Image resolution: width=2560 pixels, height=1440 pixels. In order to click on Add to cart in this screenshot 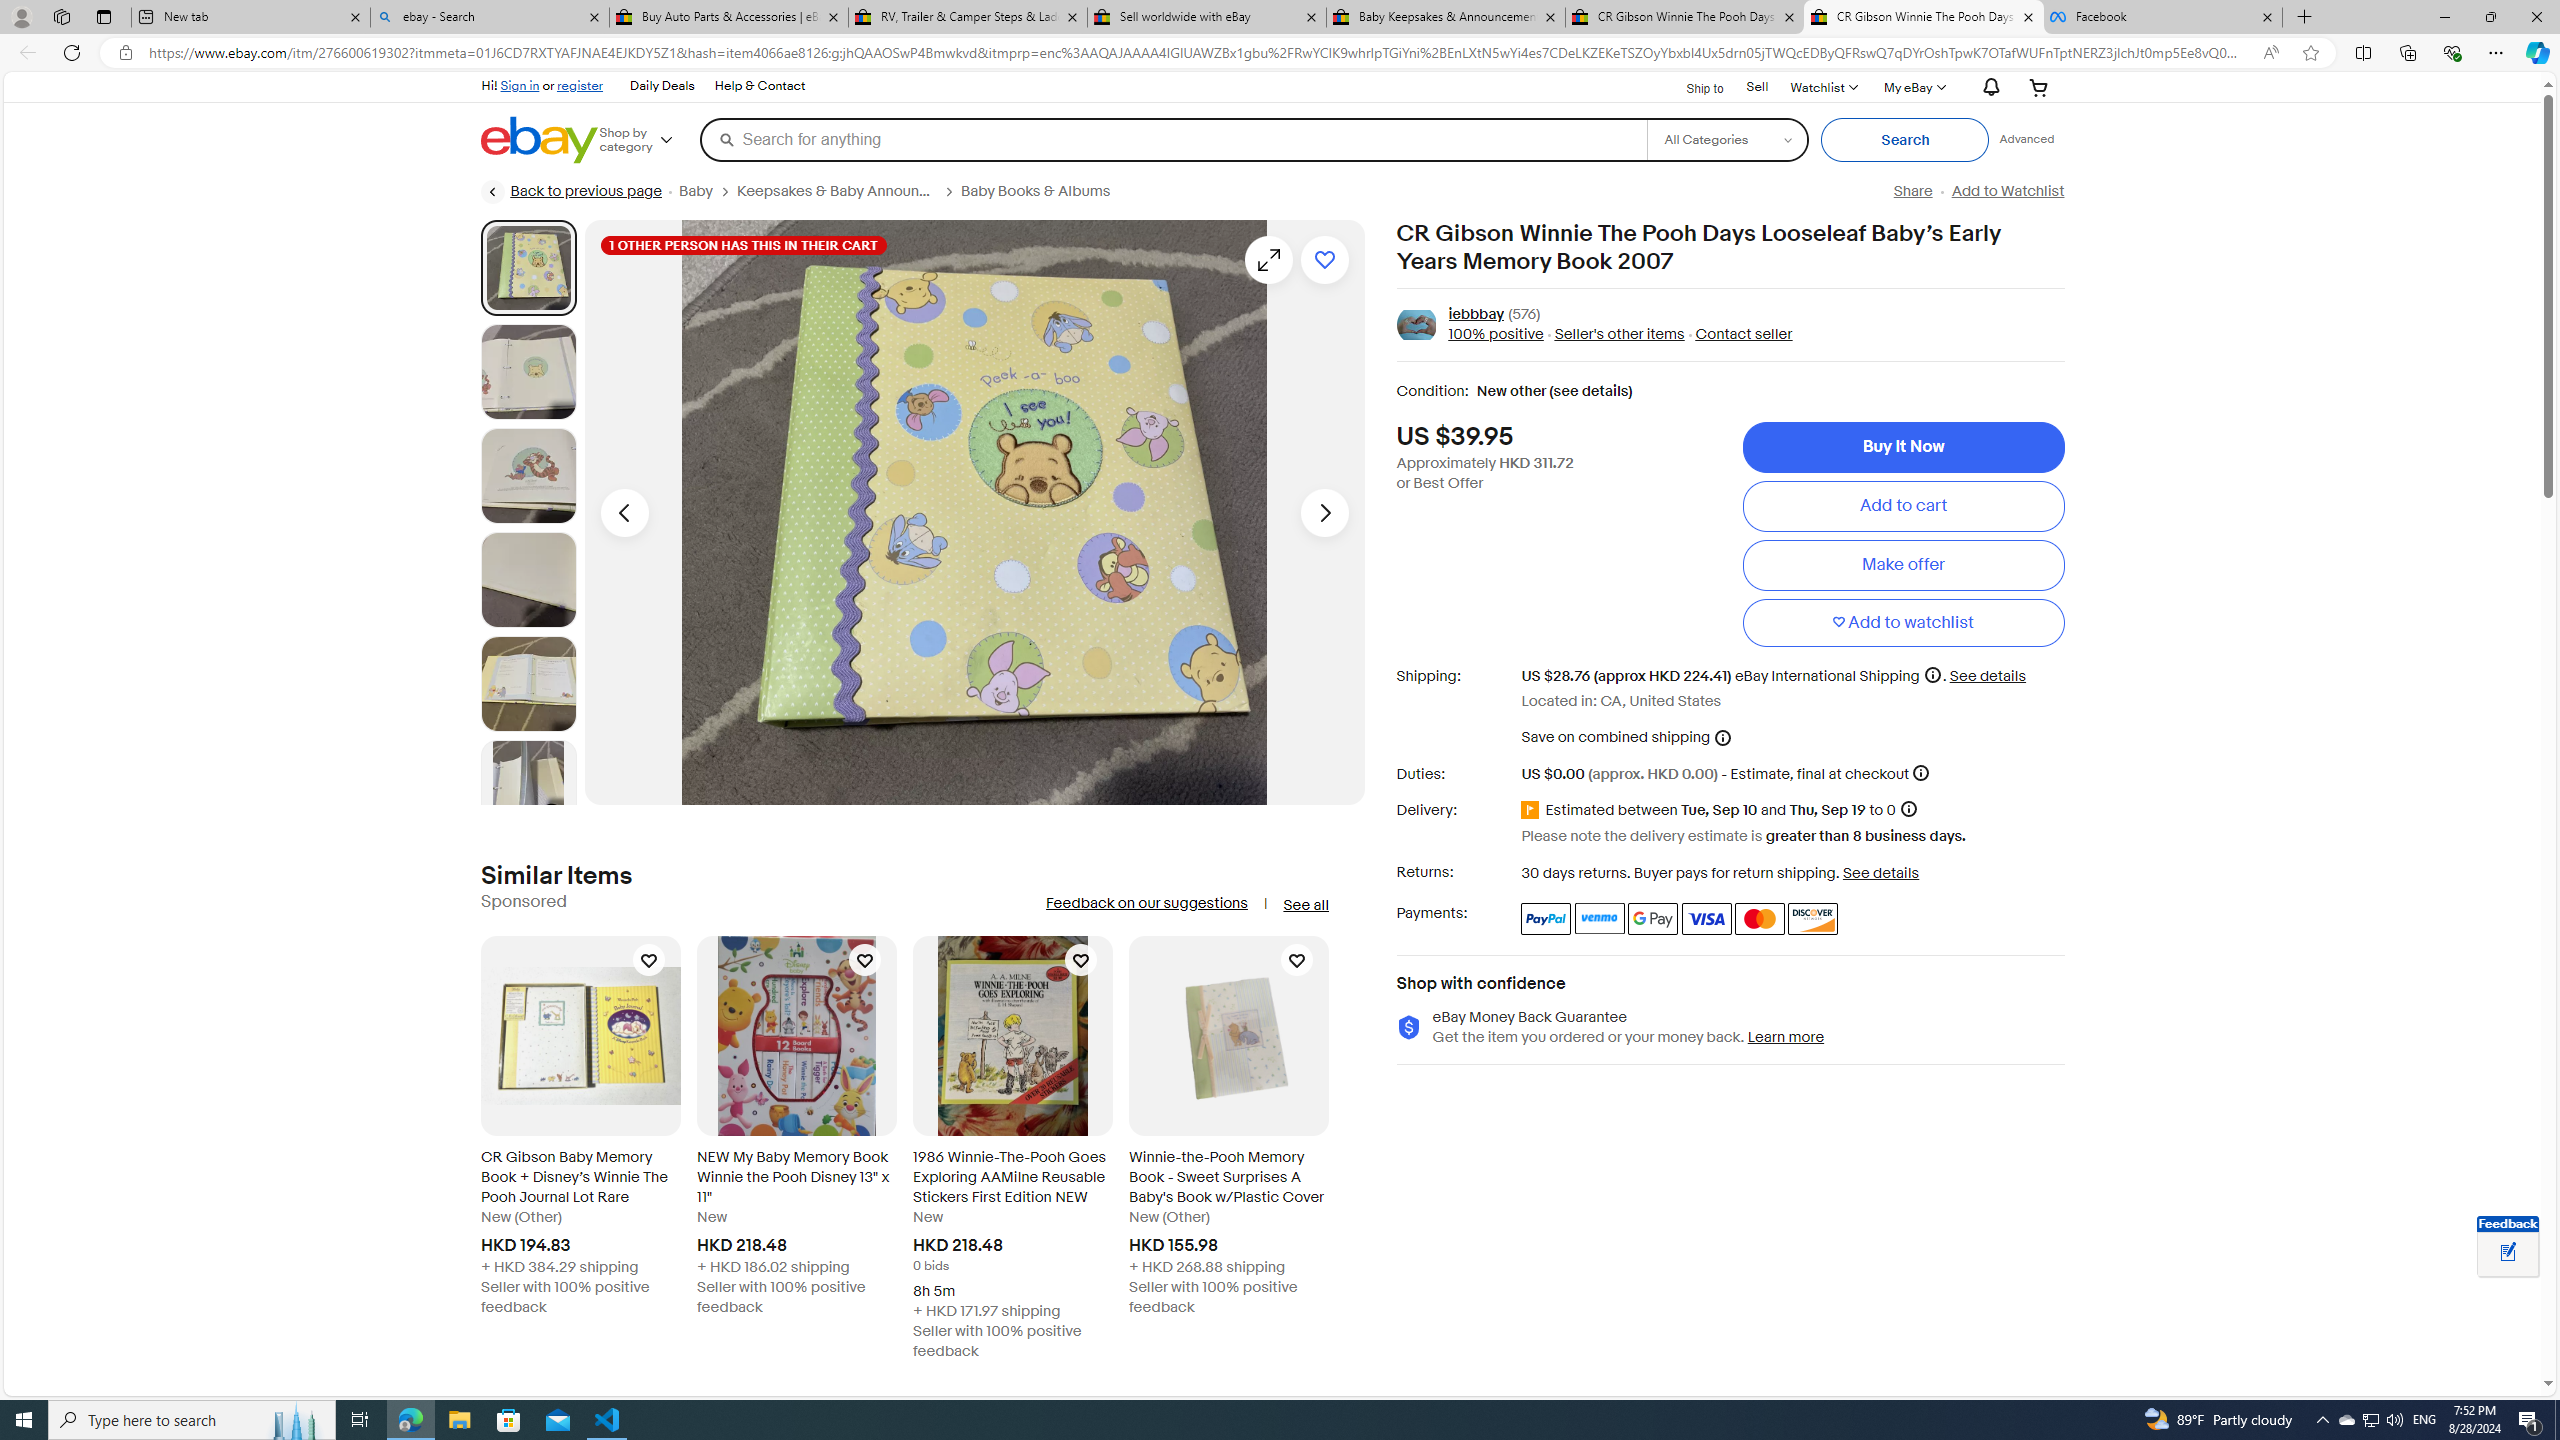, I will do `click(1902, 505)`.